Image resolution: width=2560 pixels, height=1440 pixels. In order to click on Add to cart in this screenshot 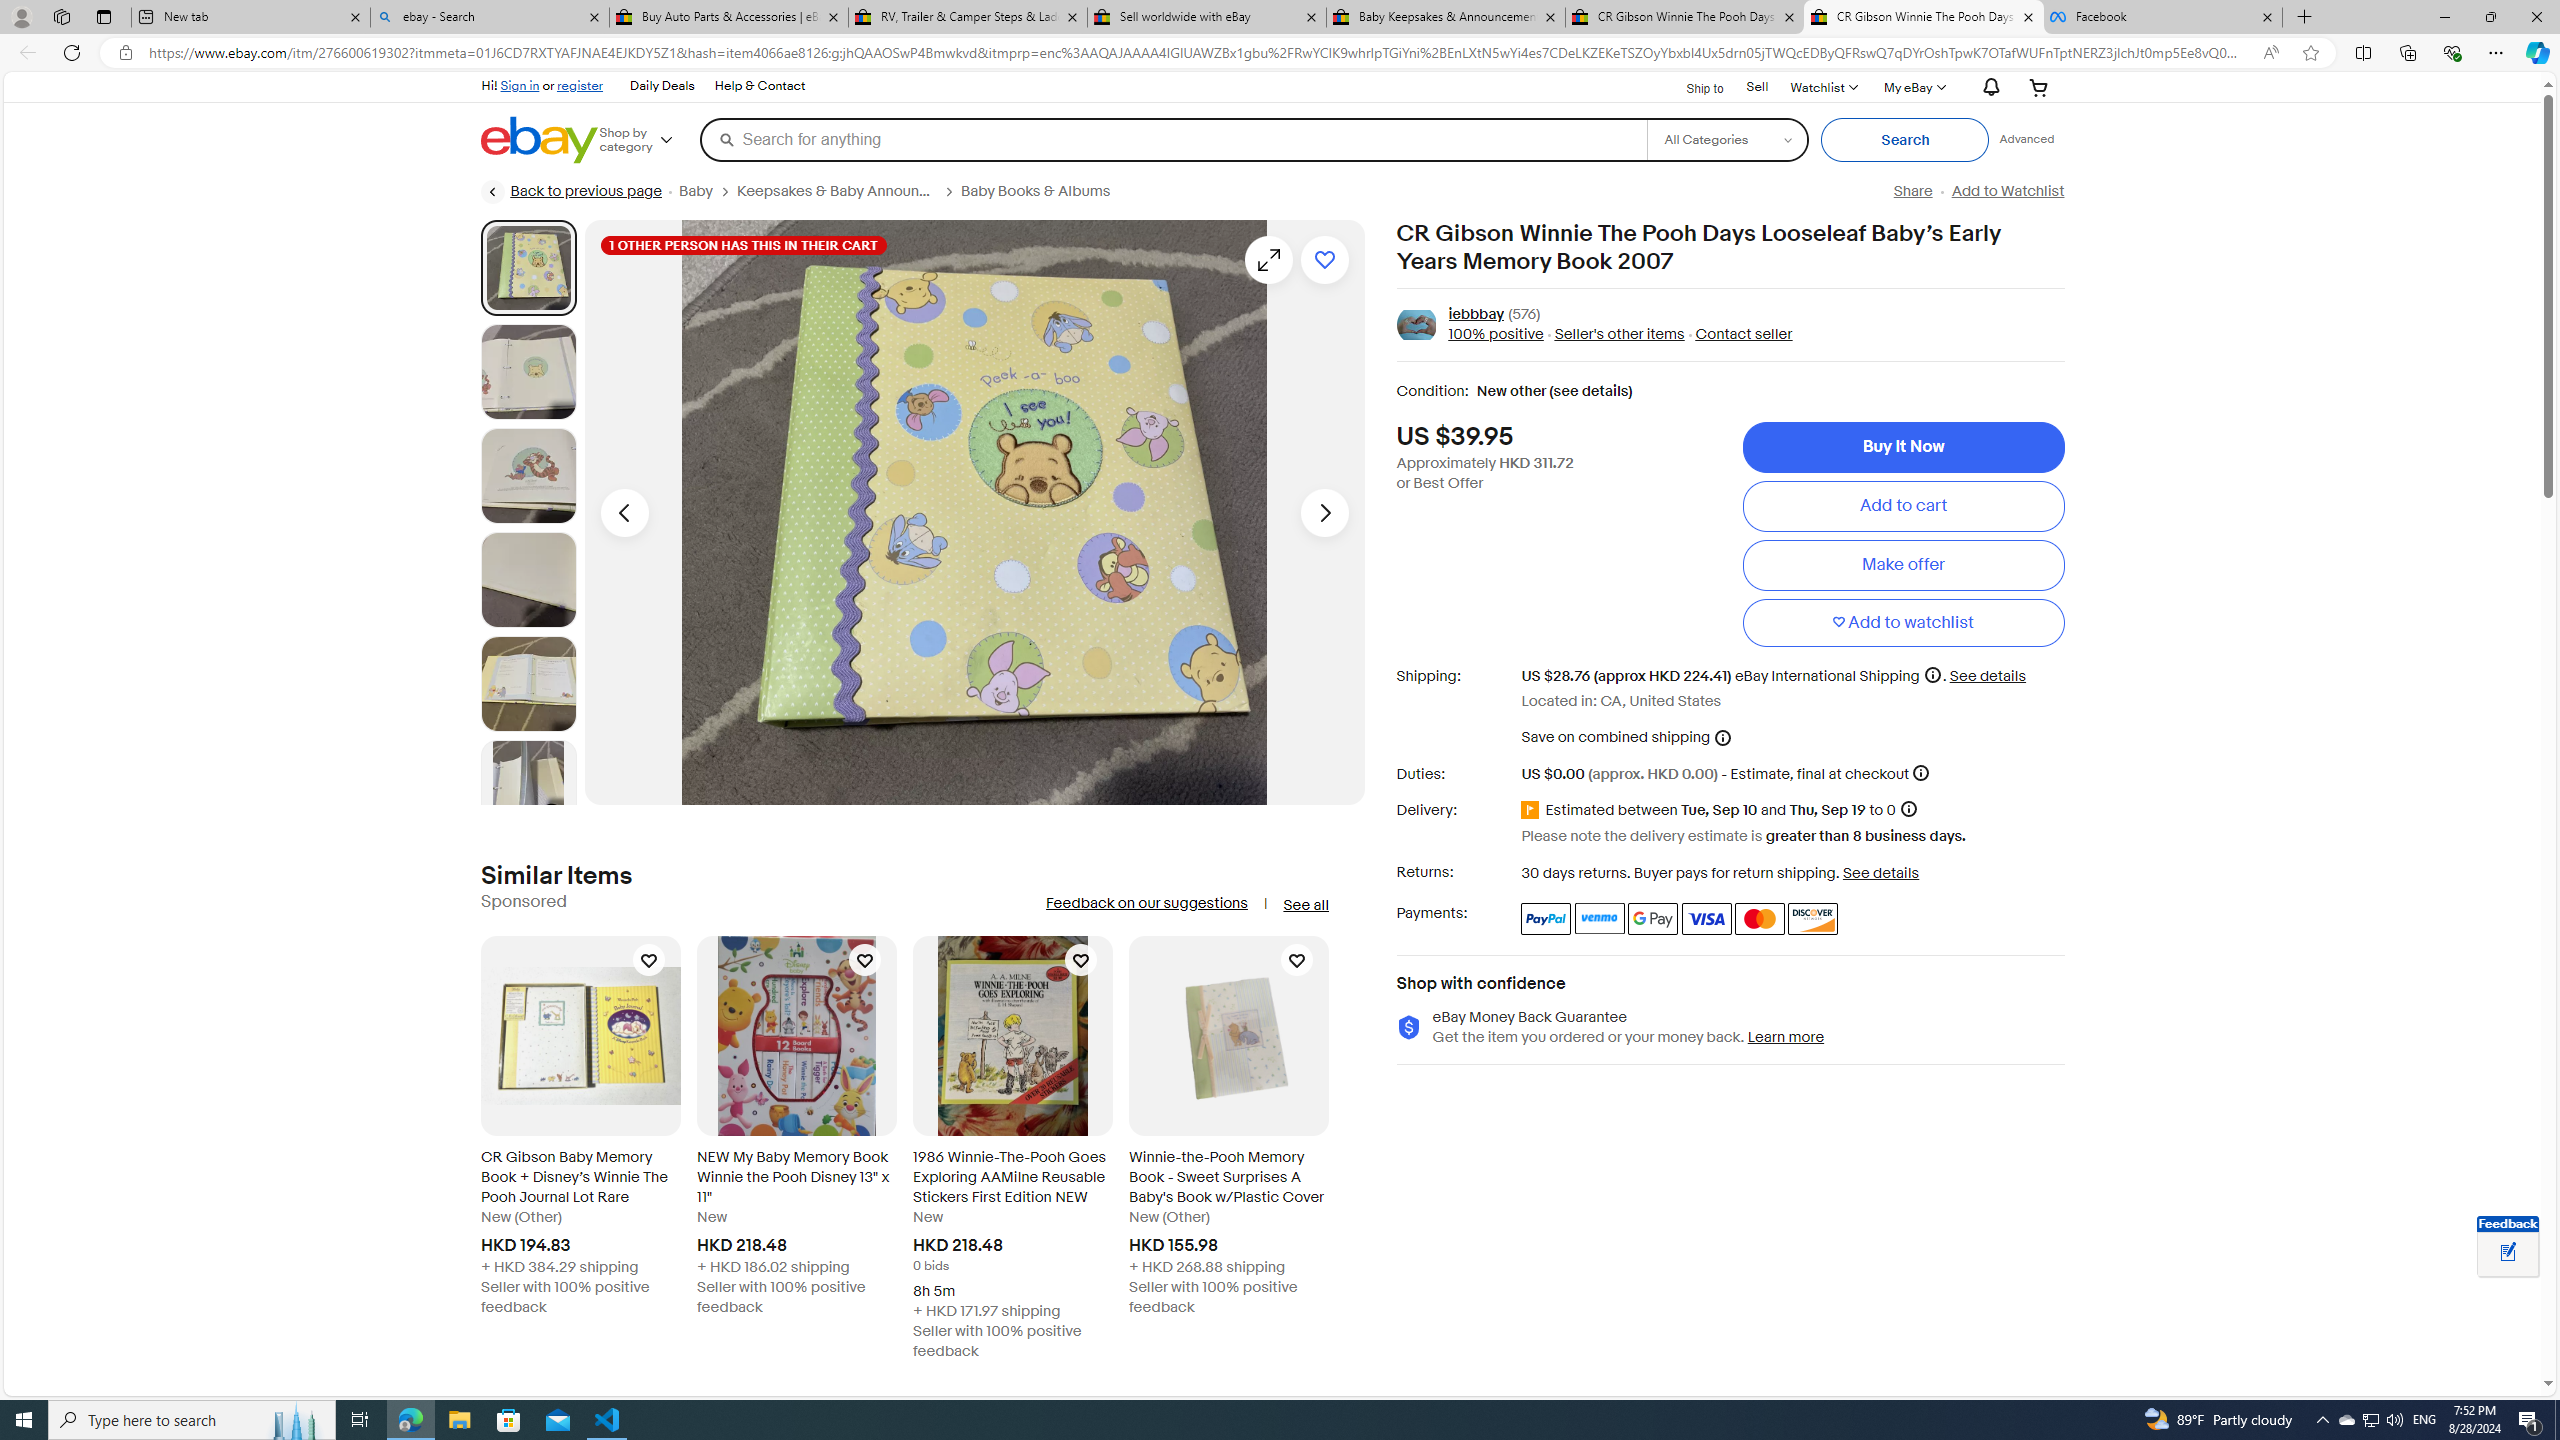, I will do `click(1902, 505)`.